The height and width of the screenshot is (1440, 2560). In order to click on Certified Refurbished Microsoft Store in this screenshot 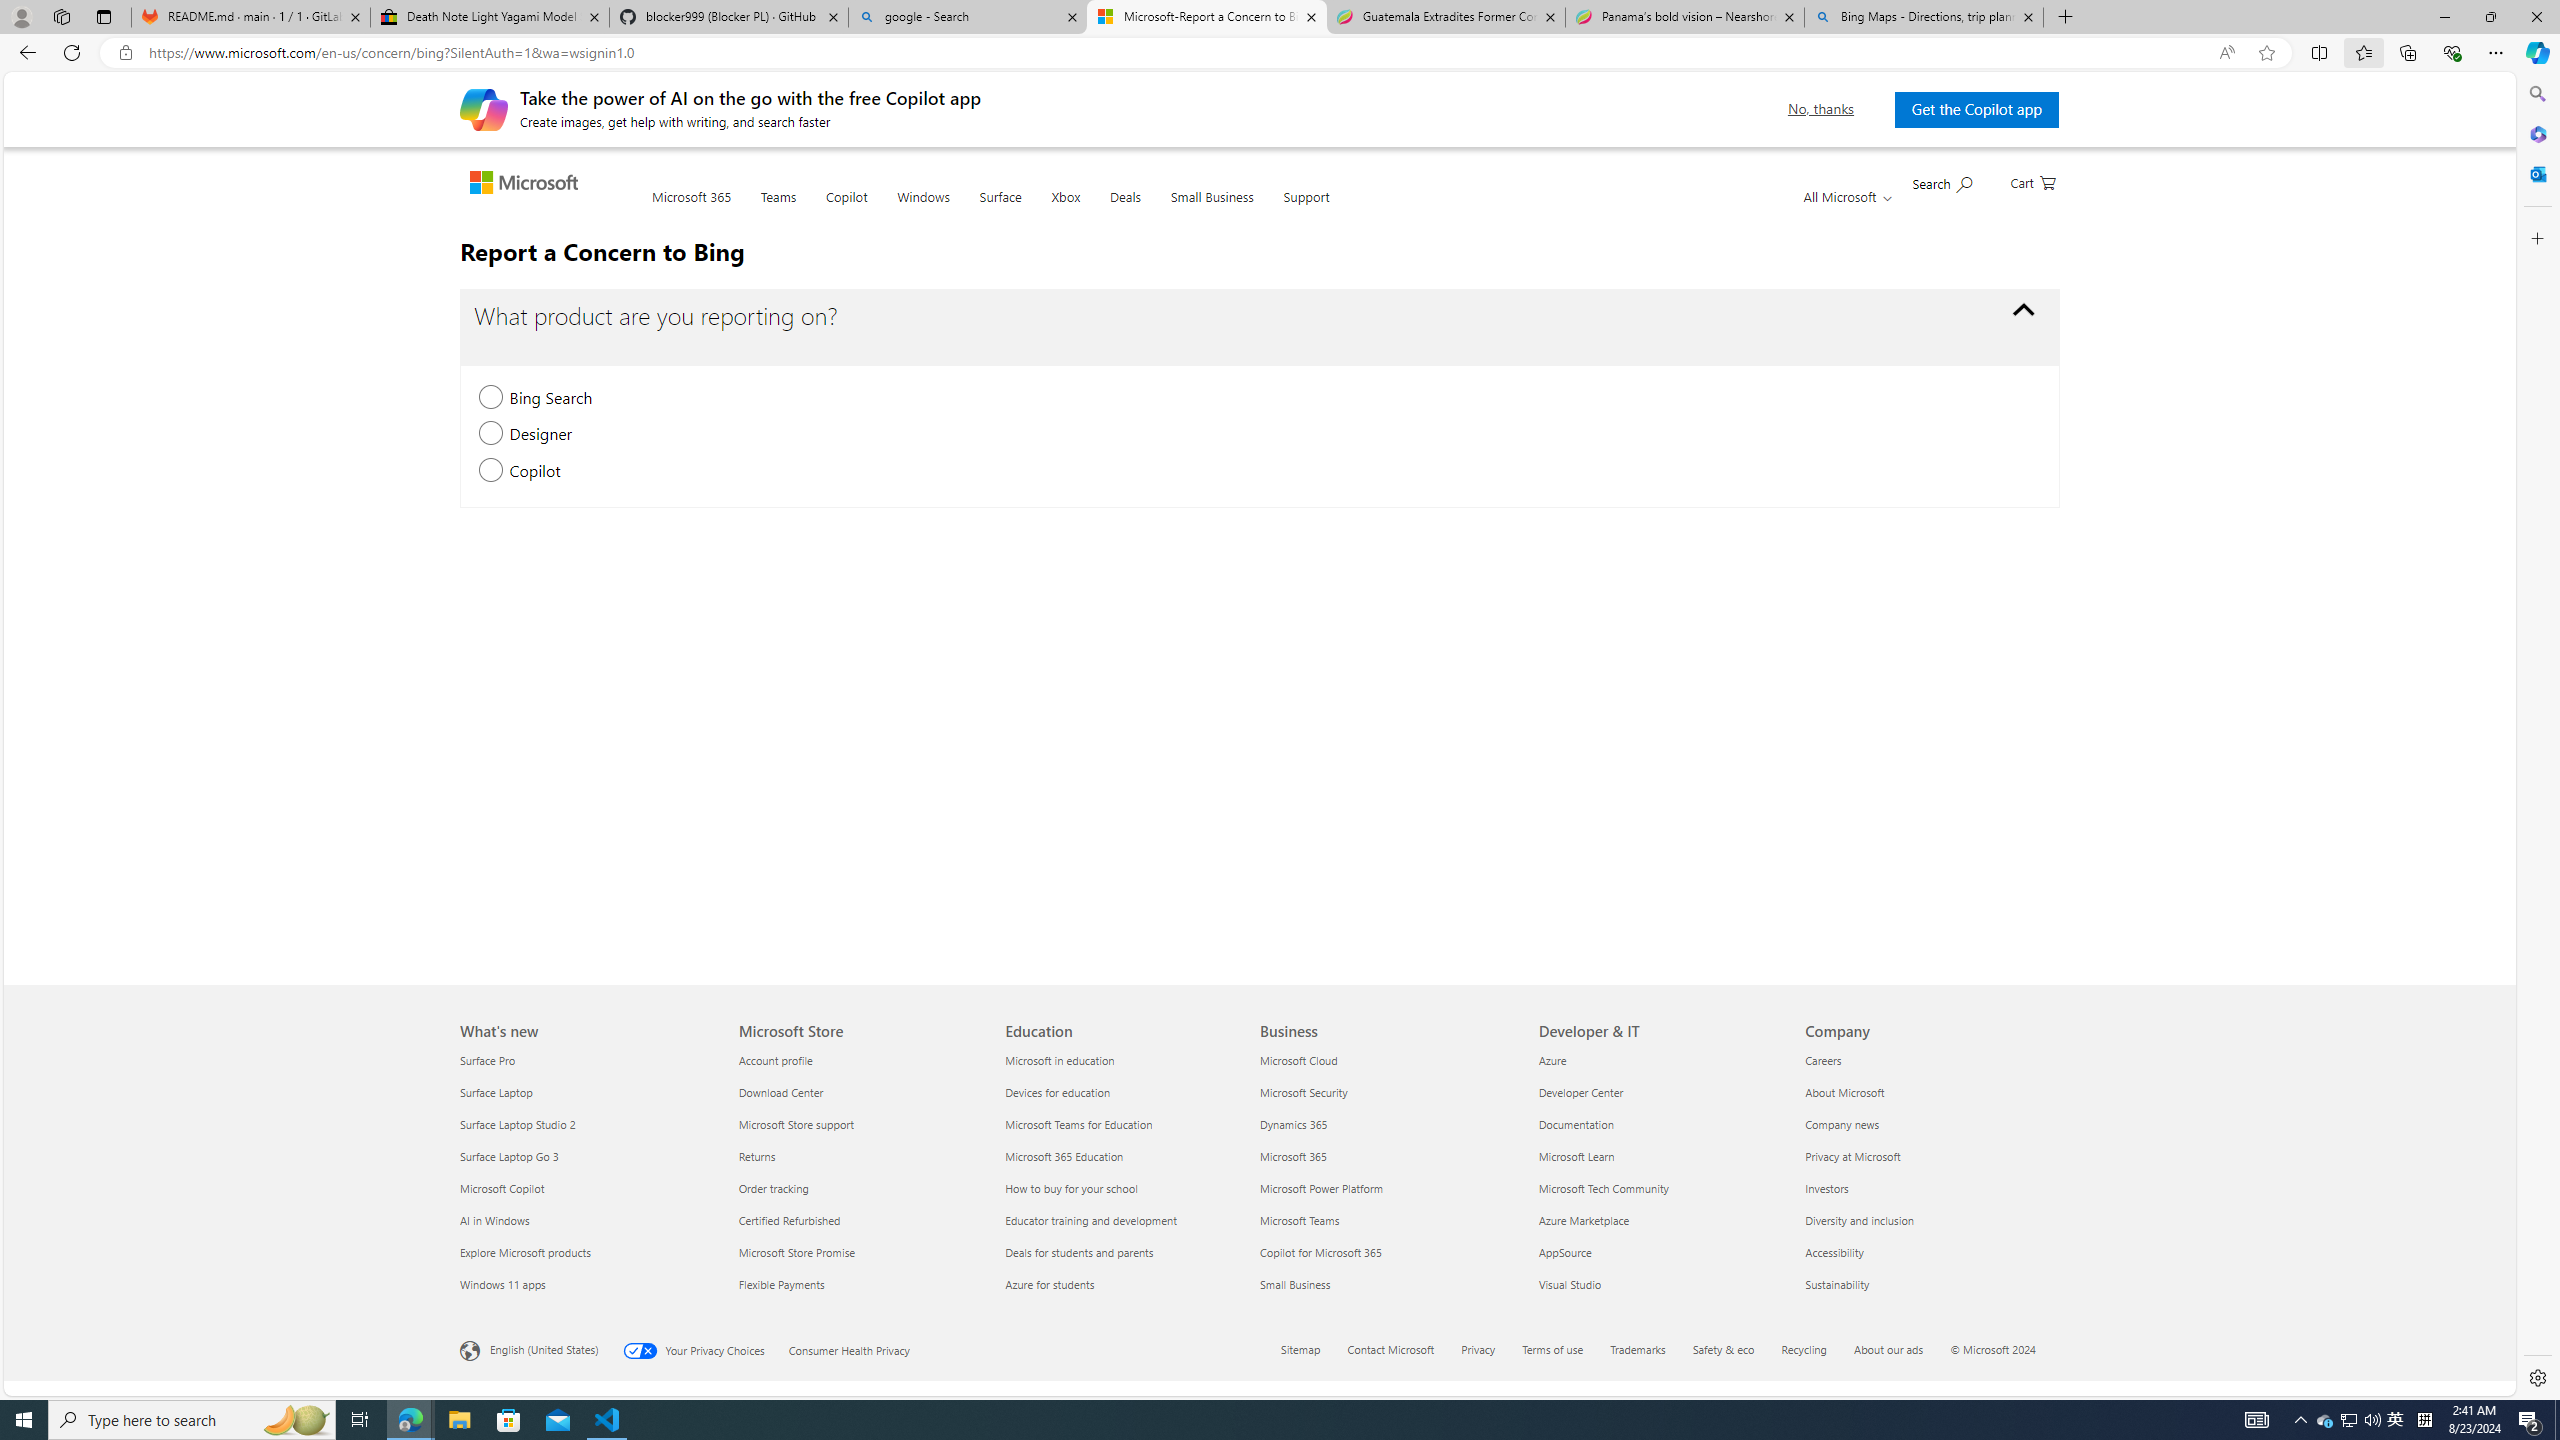, I will do `click(790, 1220)`.